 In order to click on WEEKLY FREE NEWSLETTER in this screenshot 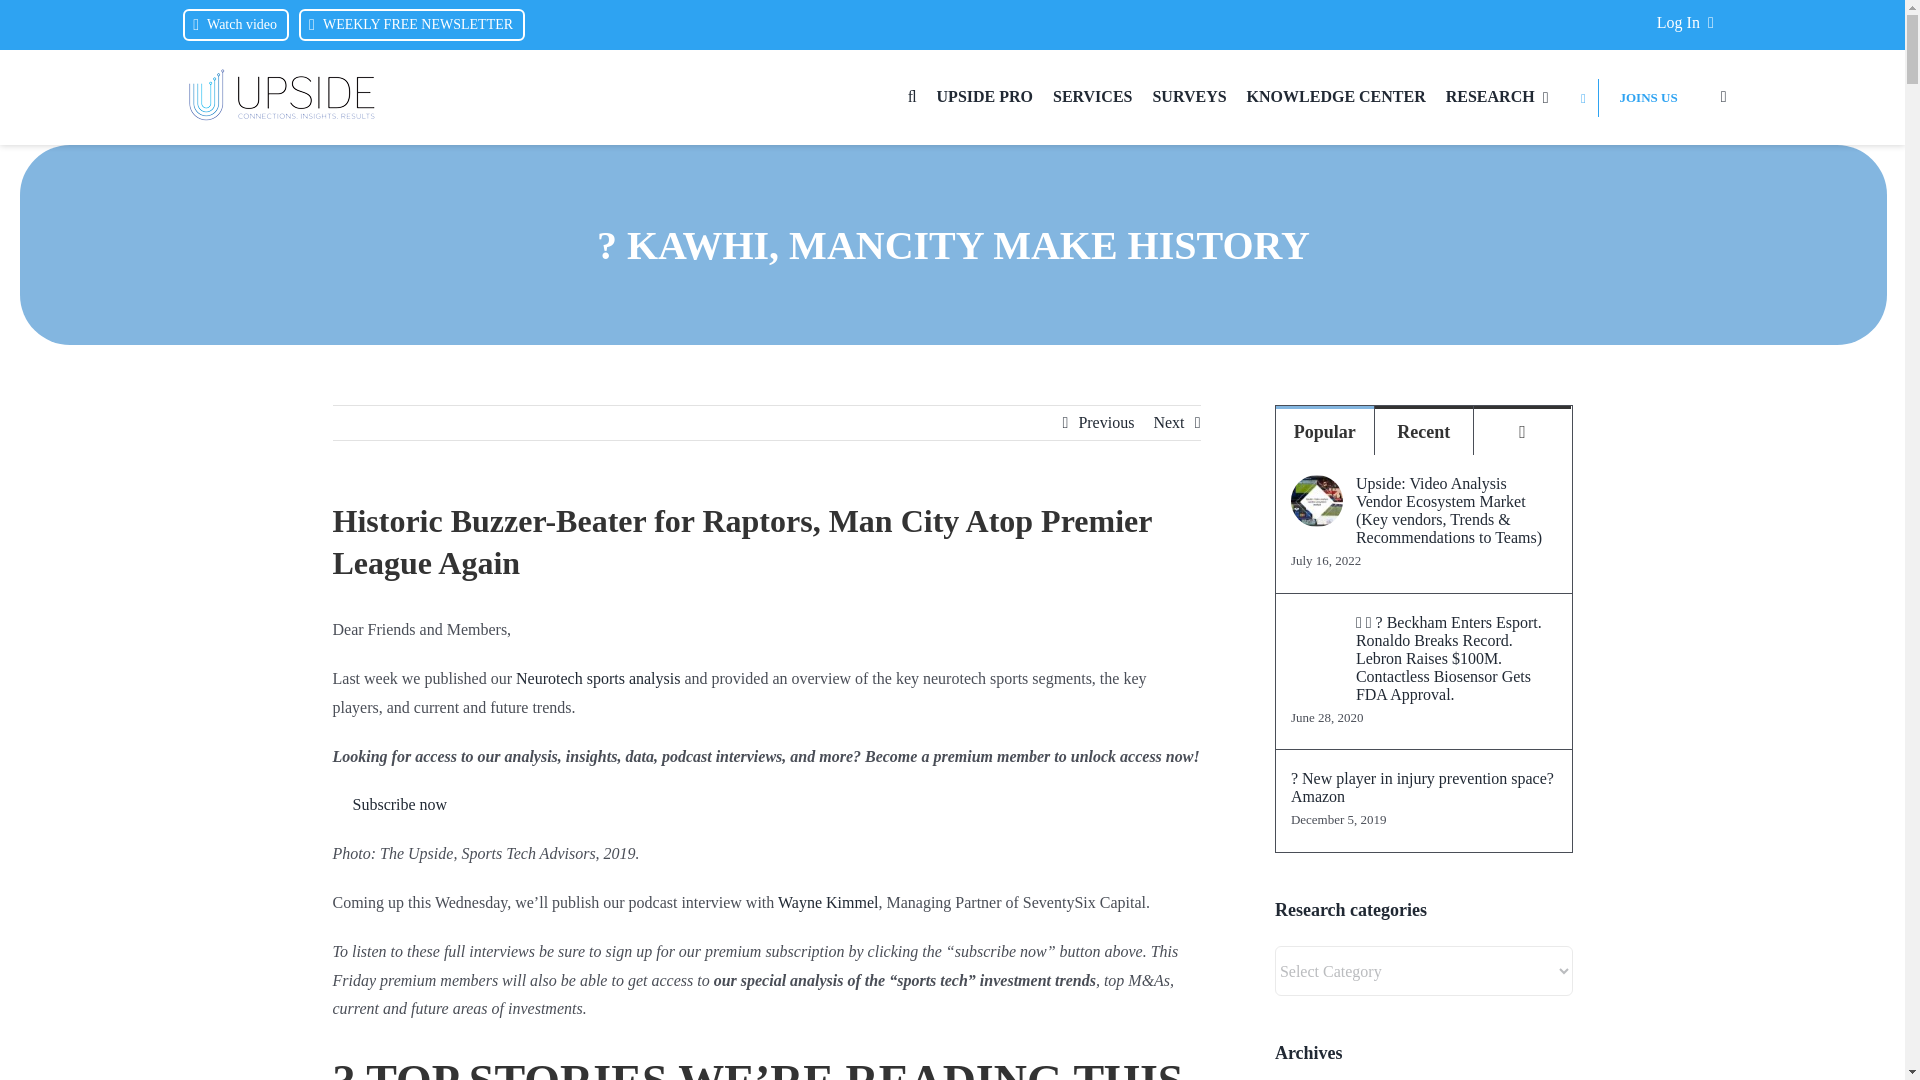, I will do `click(412, 25)`.